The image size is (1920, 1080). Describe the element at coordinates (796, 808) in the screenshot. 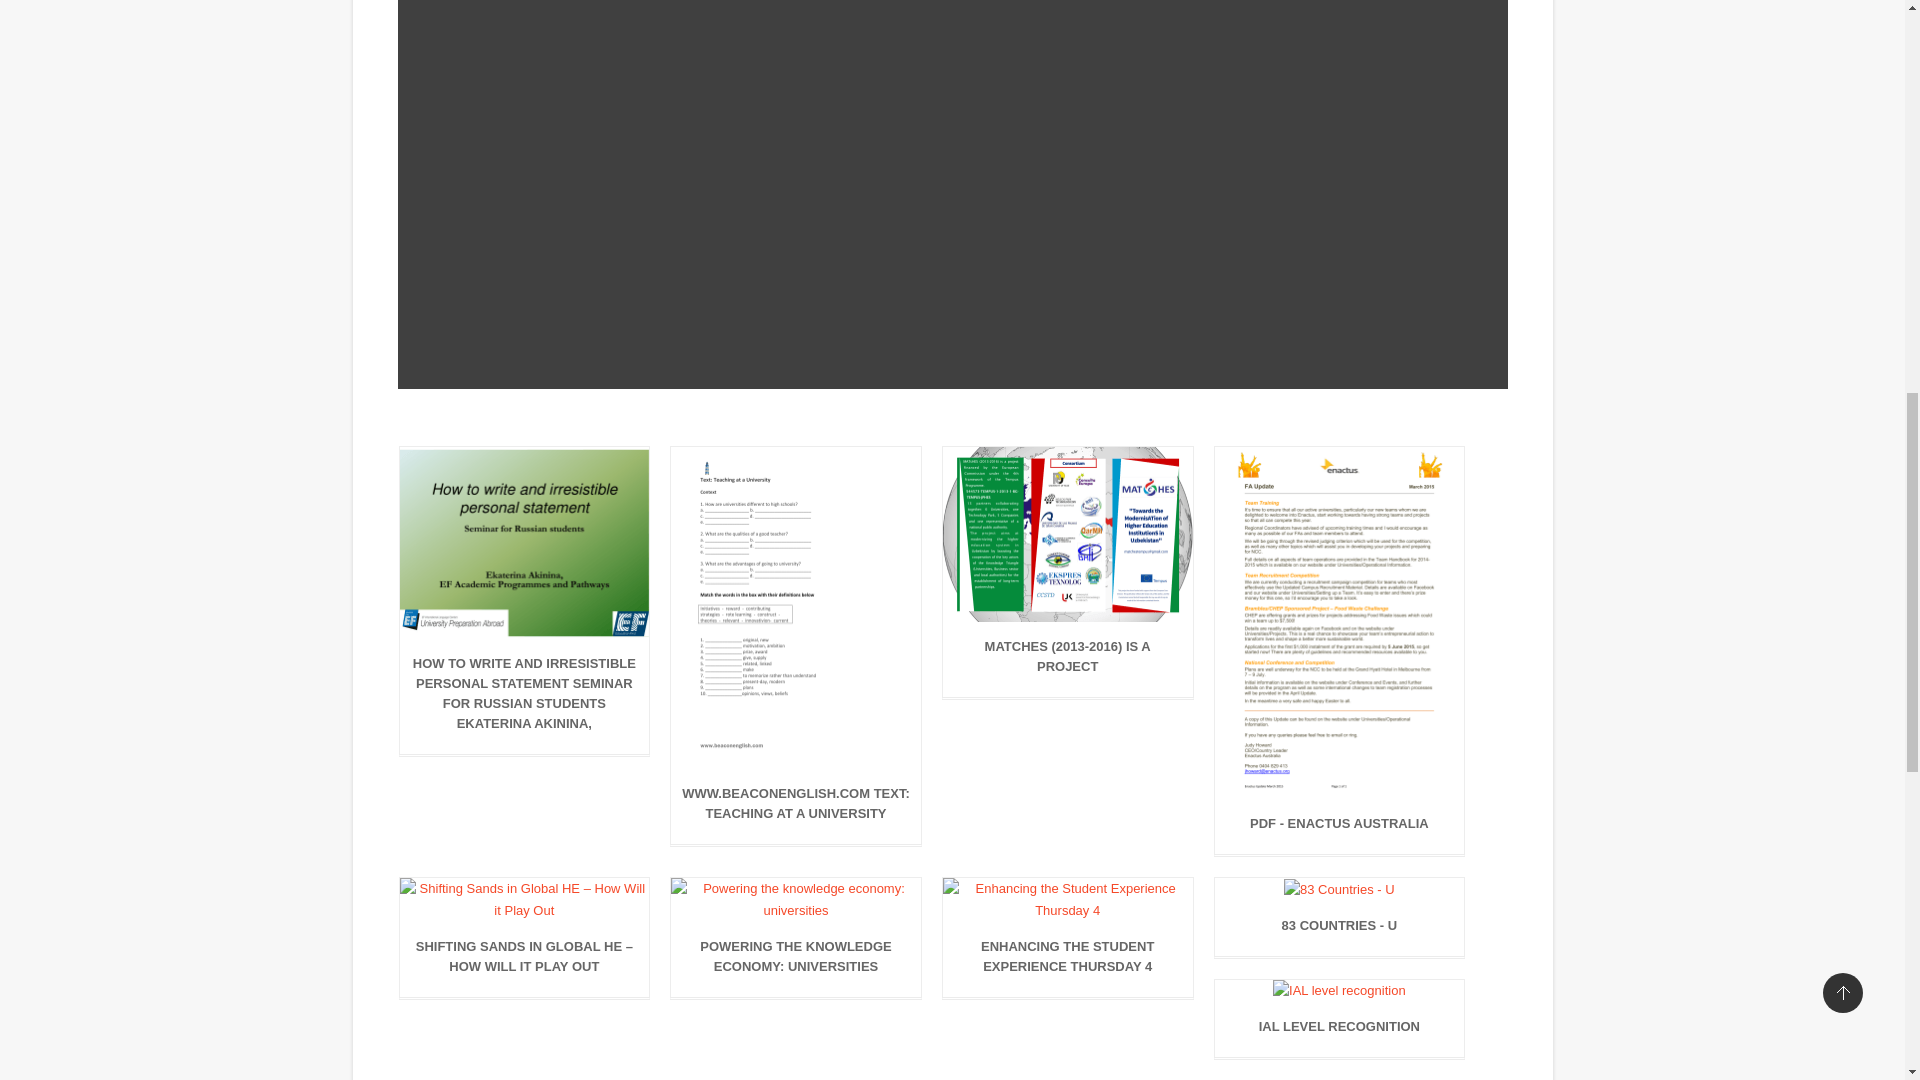

I see `WWW.BEACONENGLISH.COM TEXT: TEACHING AT A UNIVERSITY` at that location.